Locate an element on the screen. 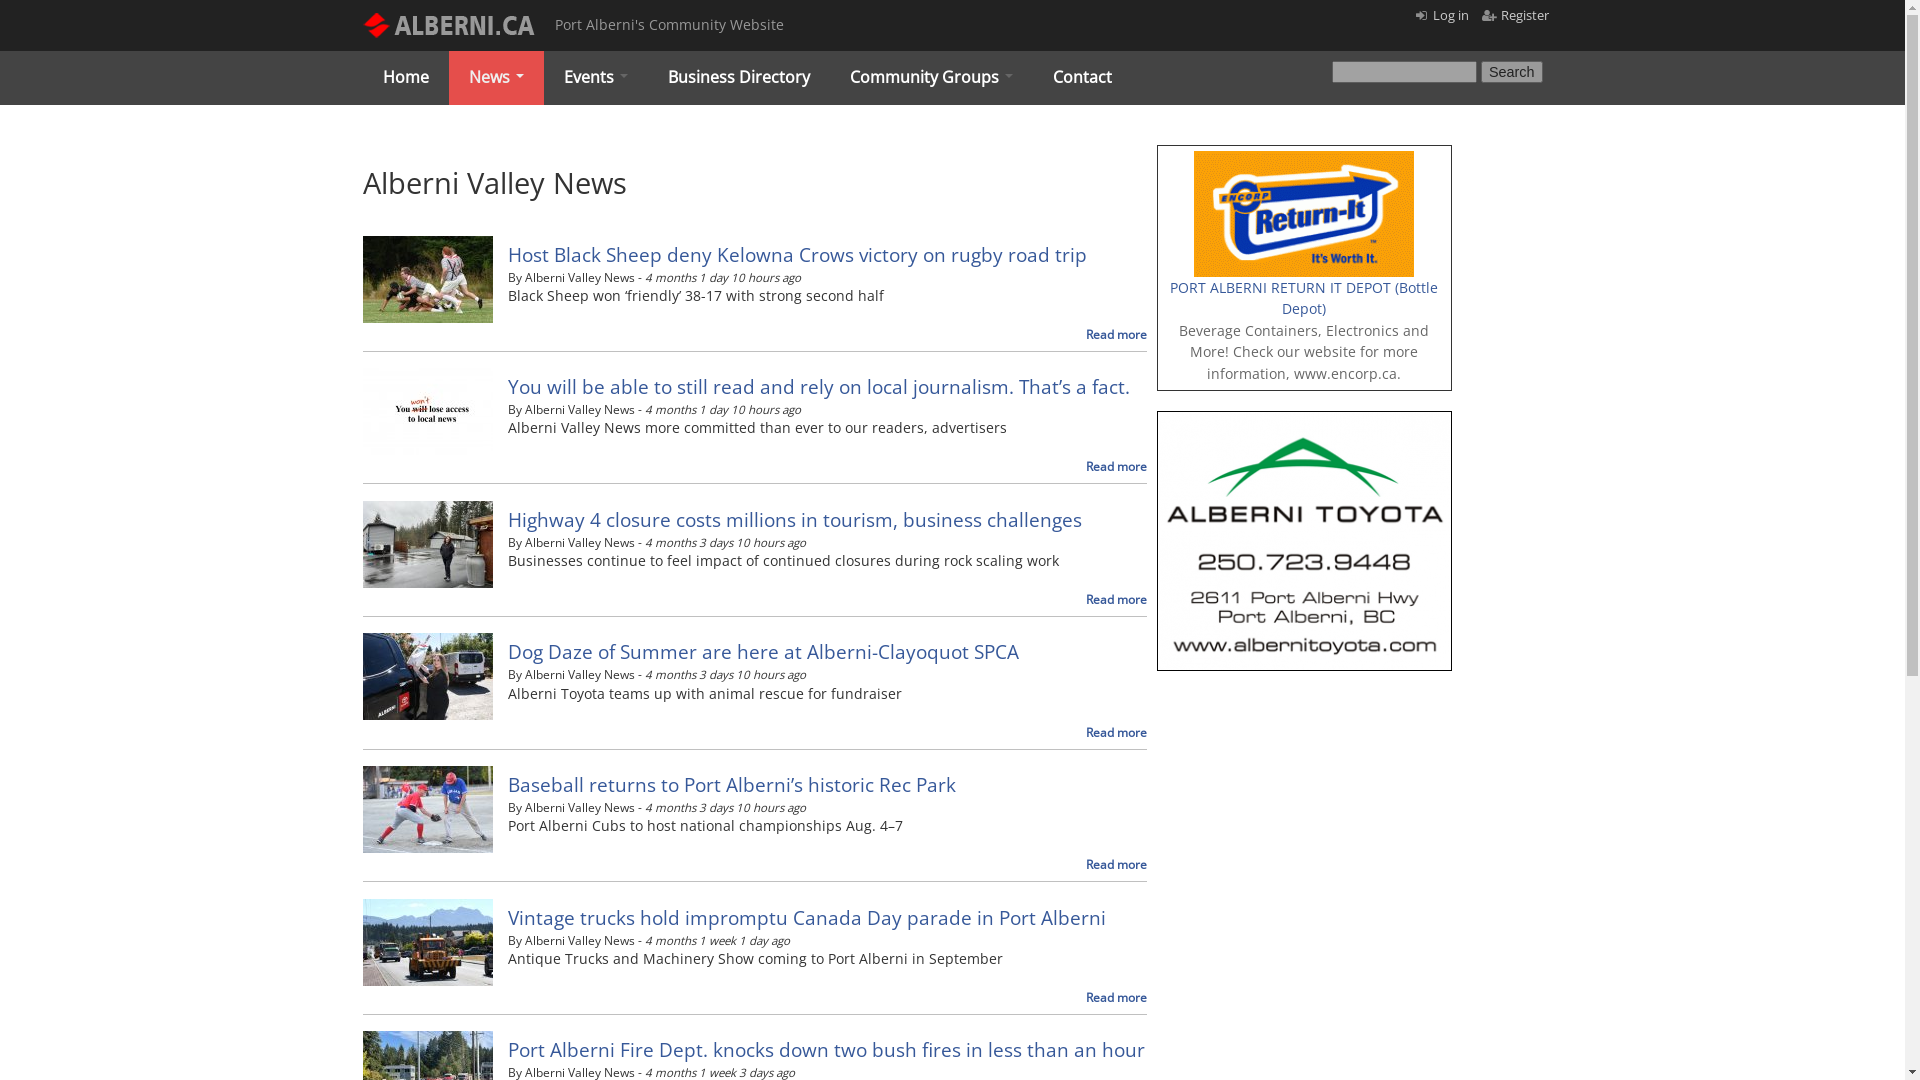 The image size is (1920, 1080). Dog Daze of Summer are here at Alberni-Clayoquot SPCA is located at coordinates (764, 652).